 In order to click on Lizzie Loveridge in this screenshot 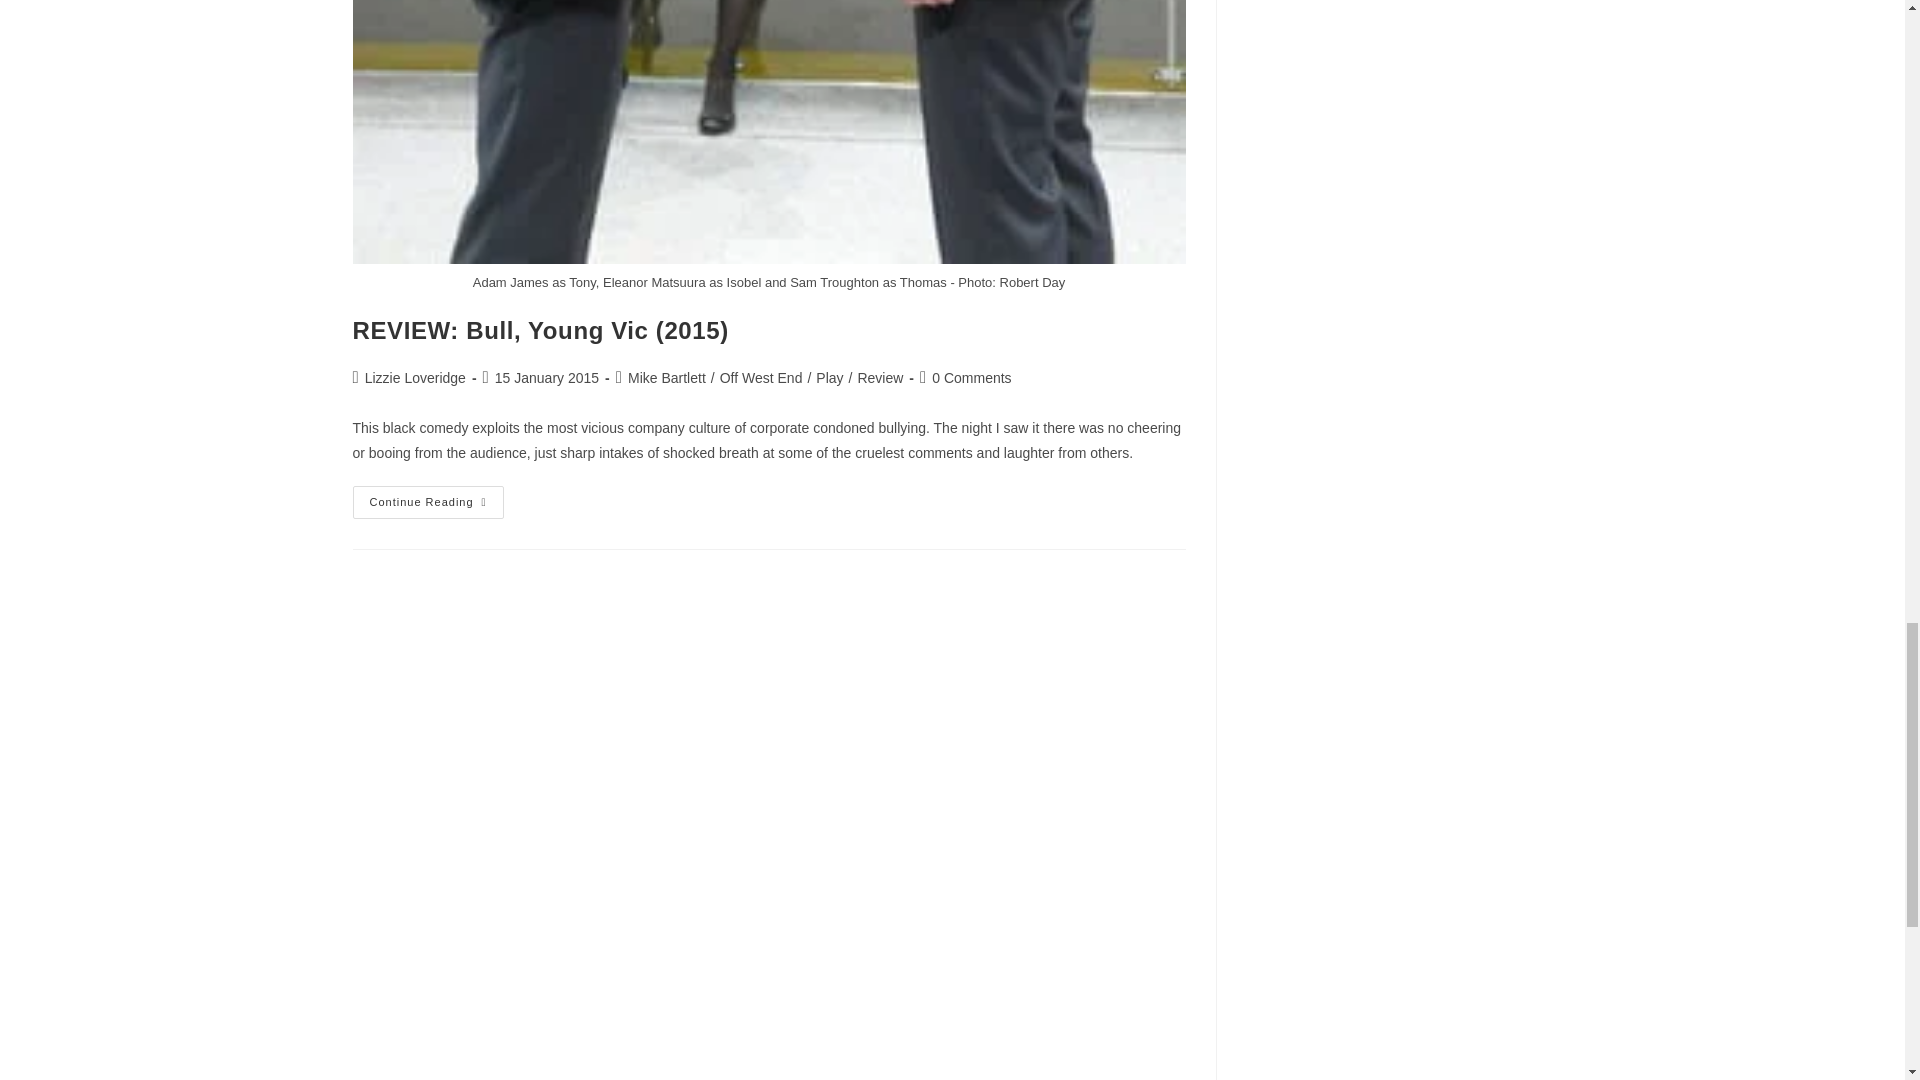, I will do `click(415, 378)`.